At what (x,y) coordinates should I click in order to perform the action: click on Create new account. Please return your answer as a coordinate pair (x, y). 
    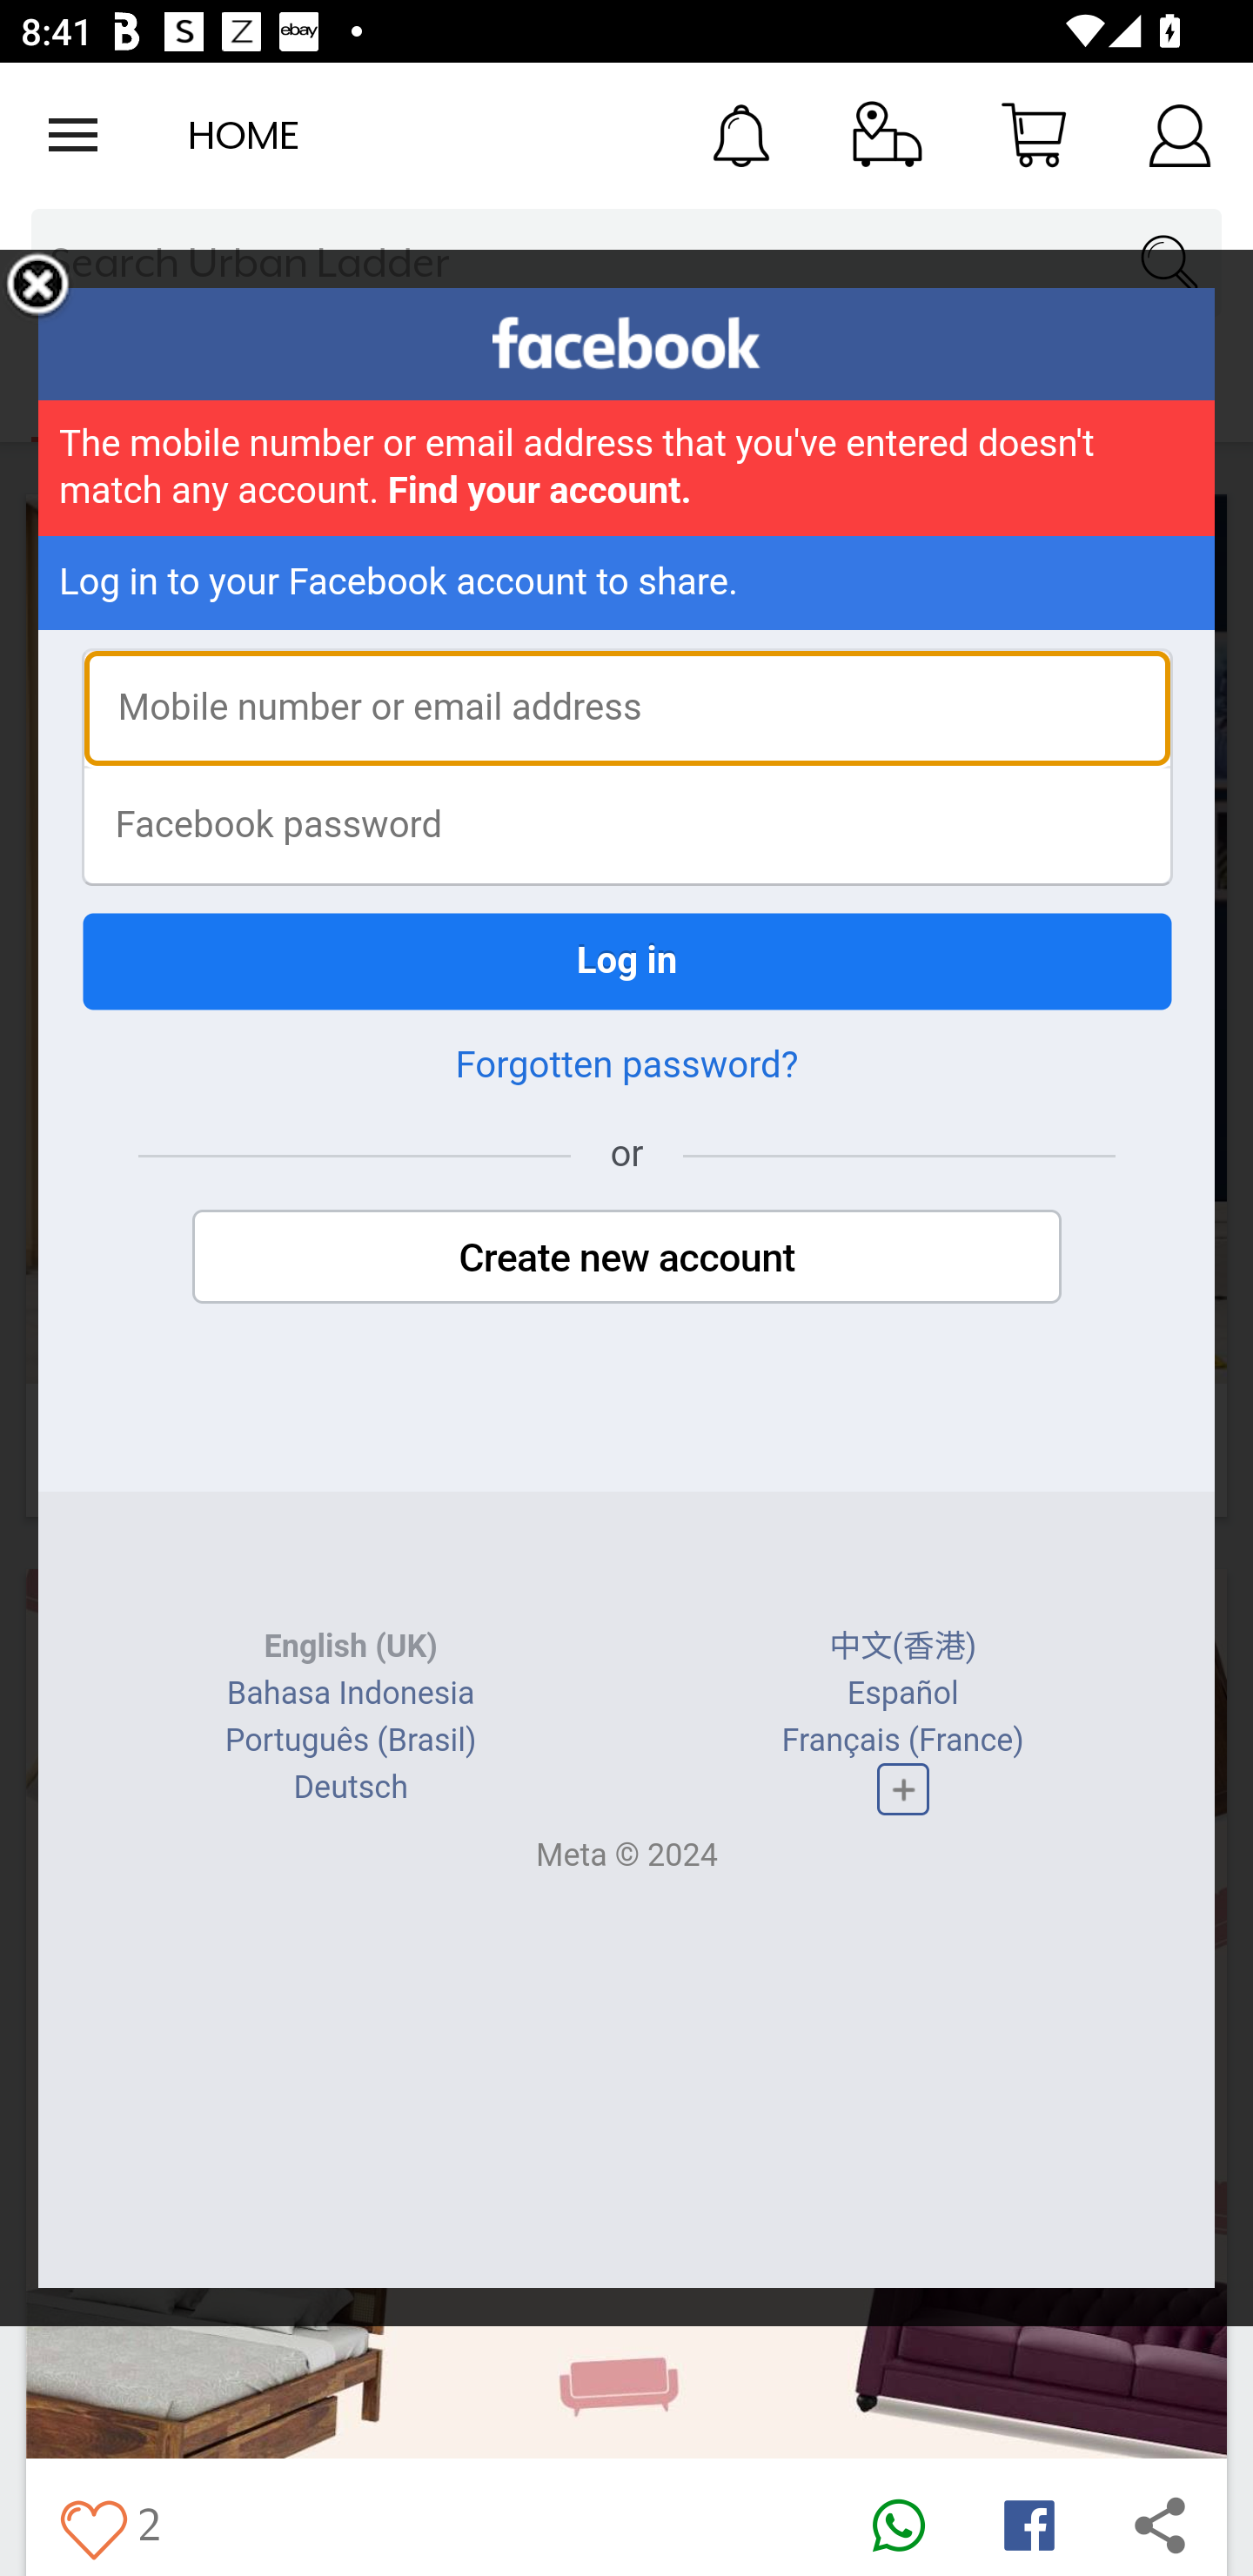
    Looking at the image, I should click on (626, 1257).